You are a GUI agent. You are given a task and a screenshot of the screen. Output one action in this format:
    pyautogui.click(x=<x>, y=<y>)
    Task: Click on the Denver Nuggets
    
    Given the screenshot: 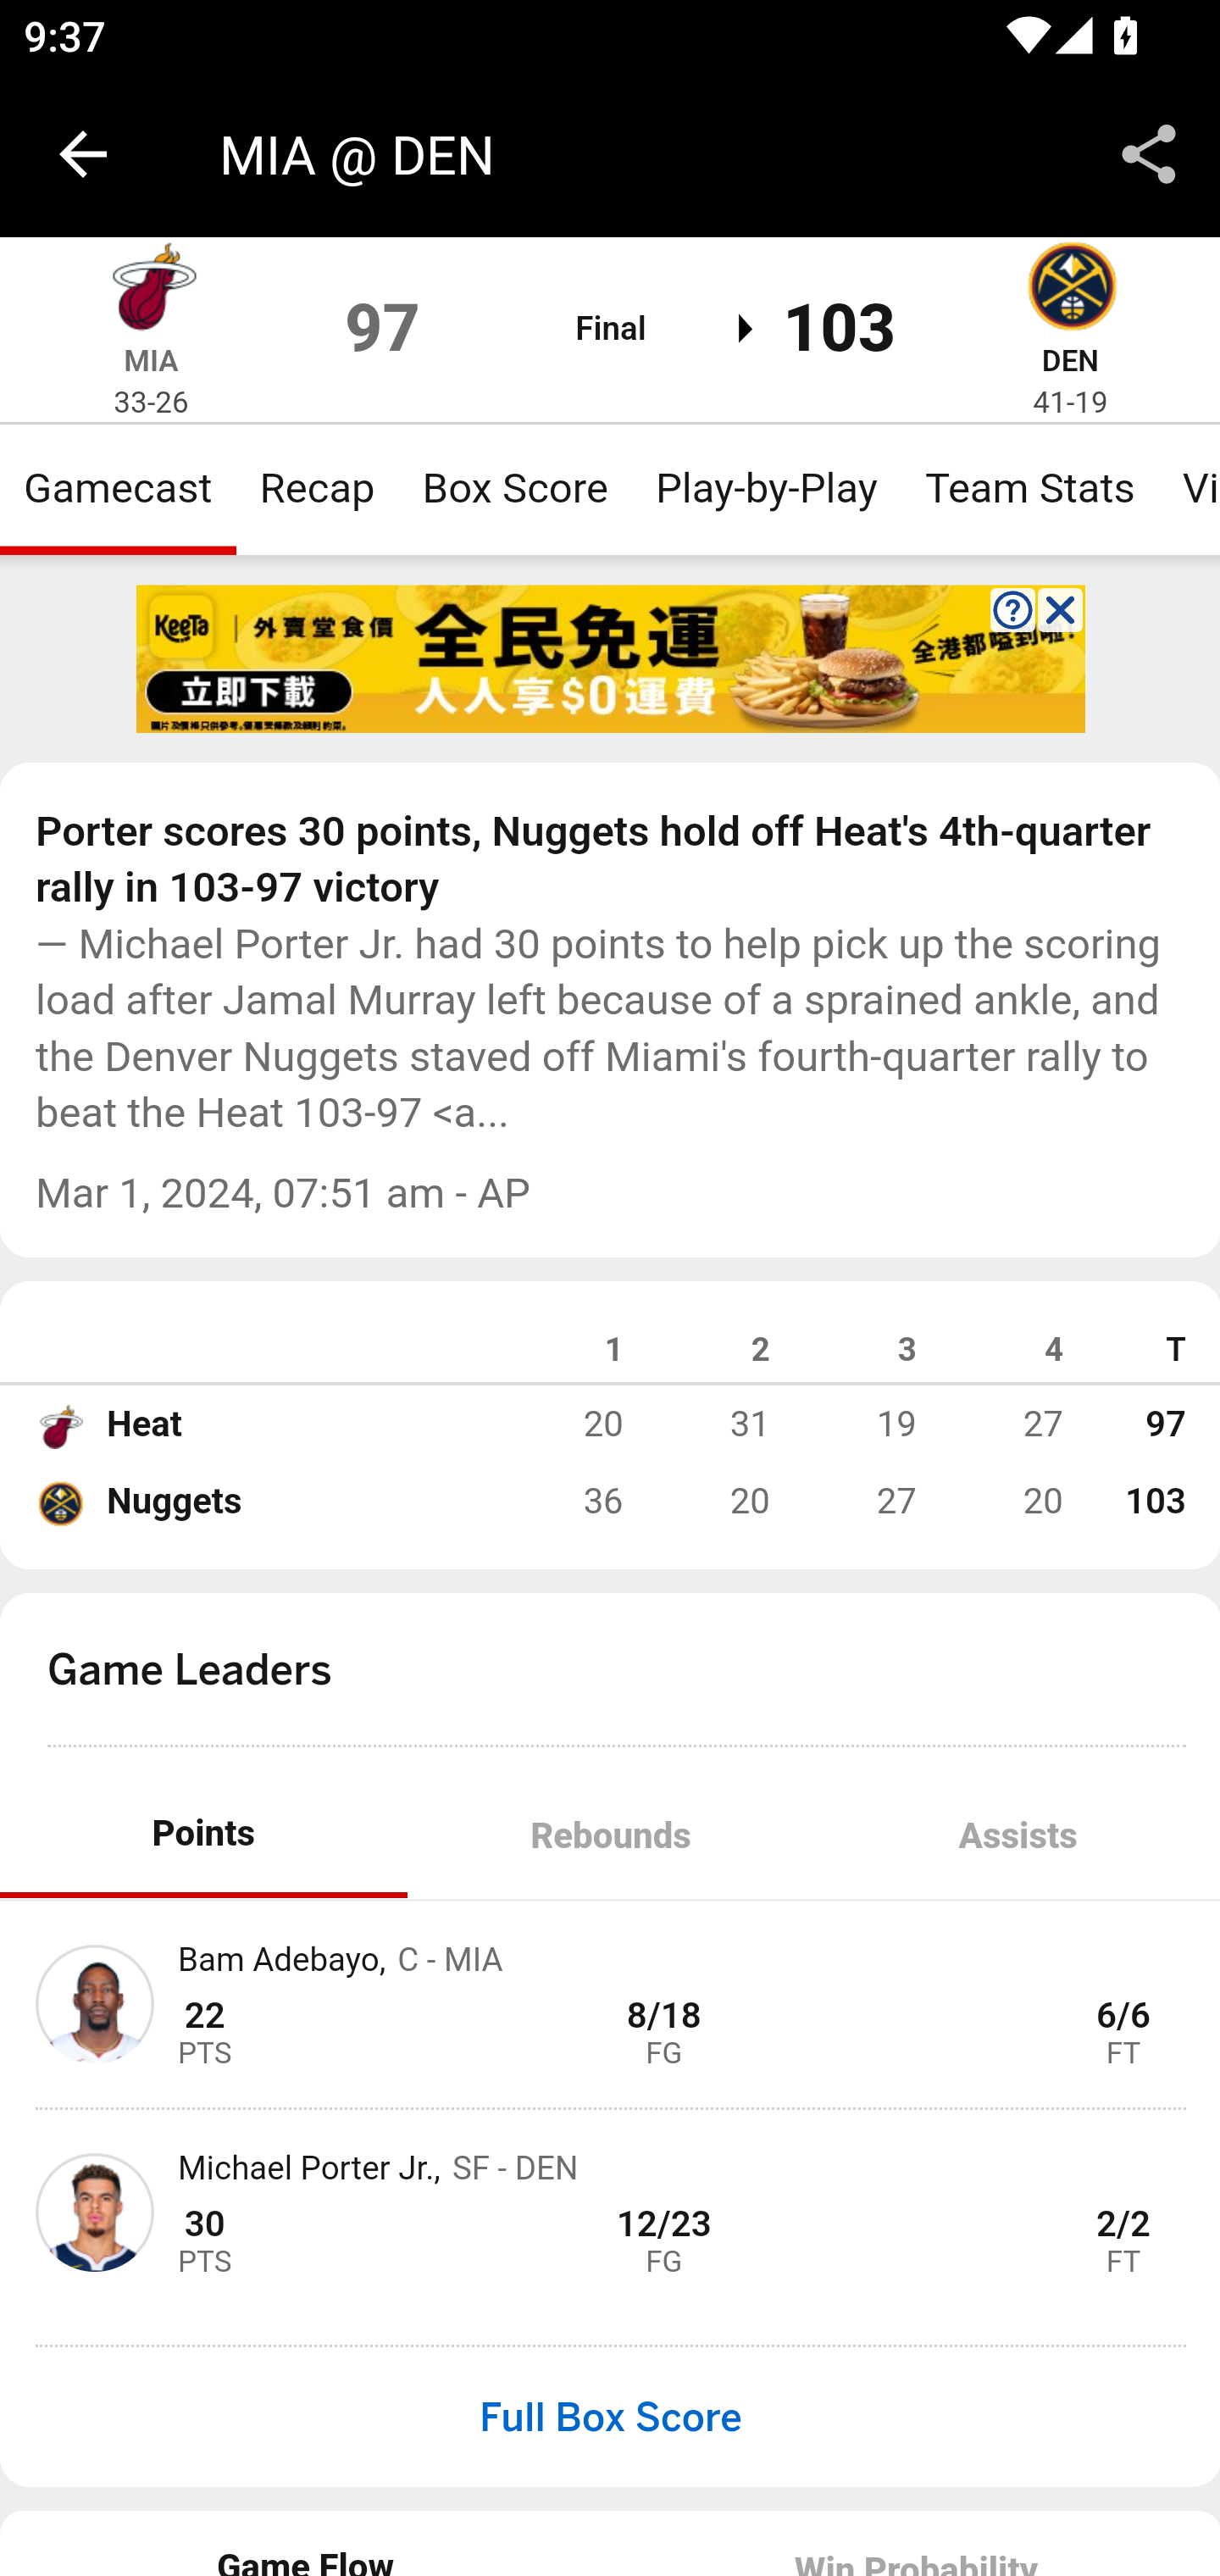 What is the action you would take?
    pyautogui.click(x=59, y=1502)
    